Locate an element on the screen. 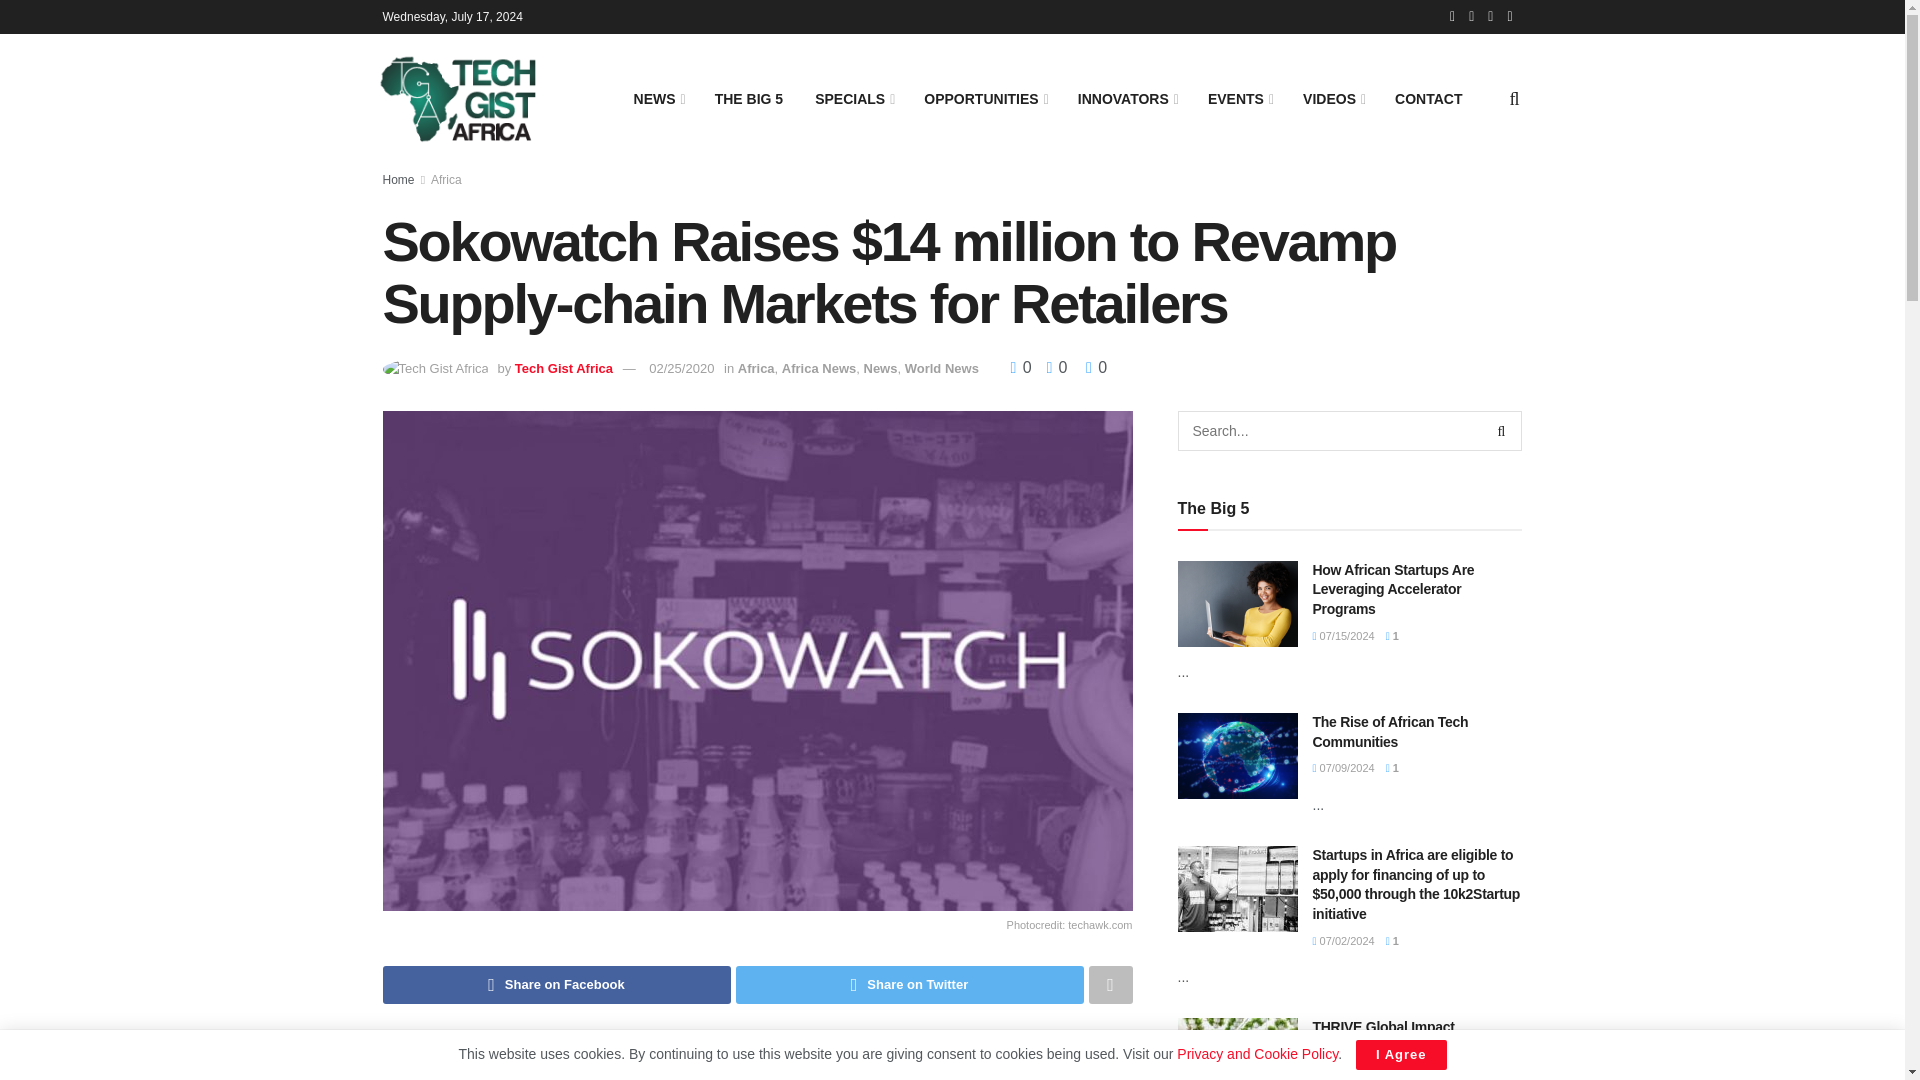  VIDEOS is located at coordinates (1332, 99).